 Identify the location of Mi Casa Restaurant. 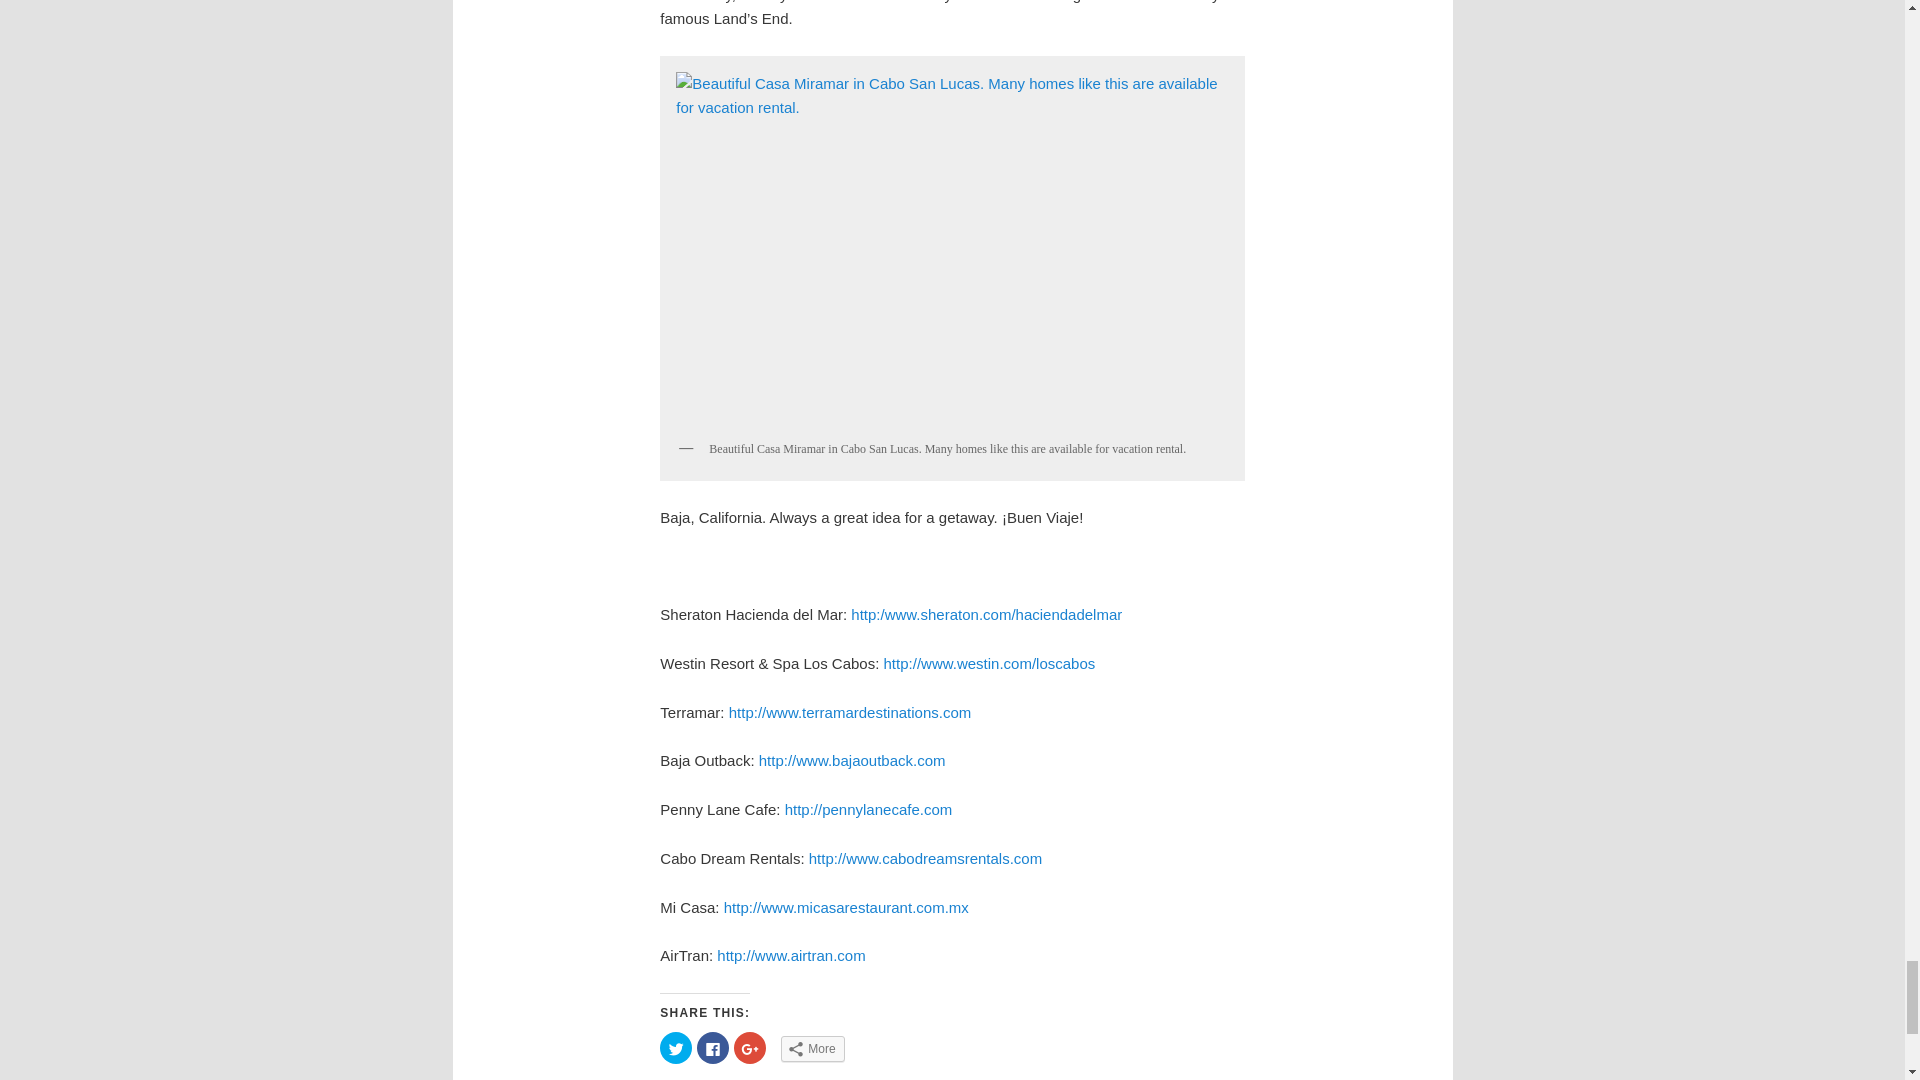
(846, 906).